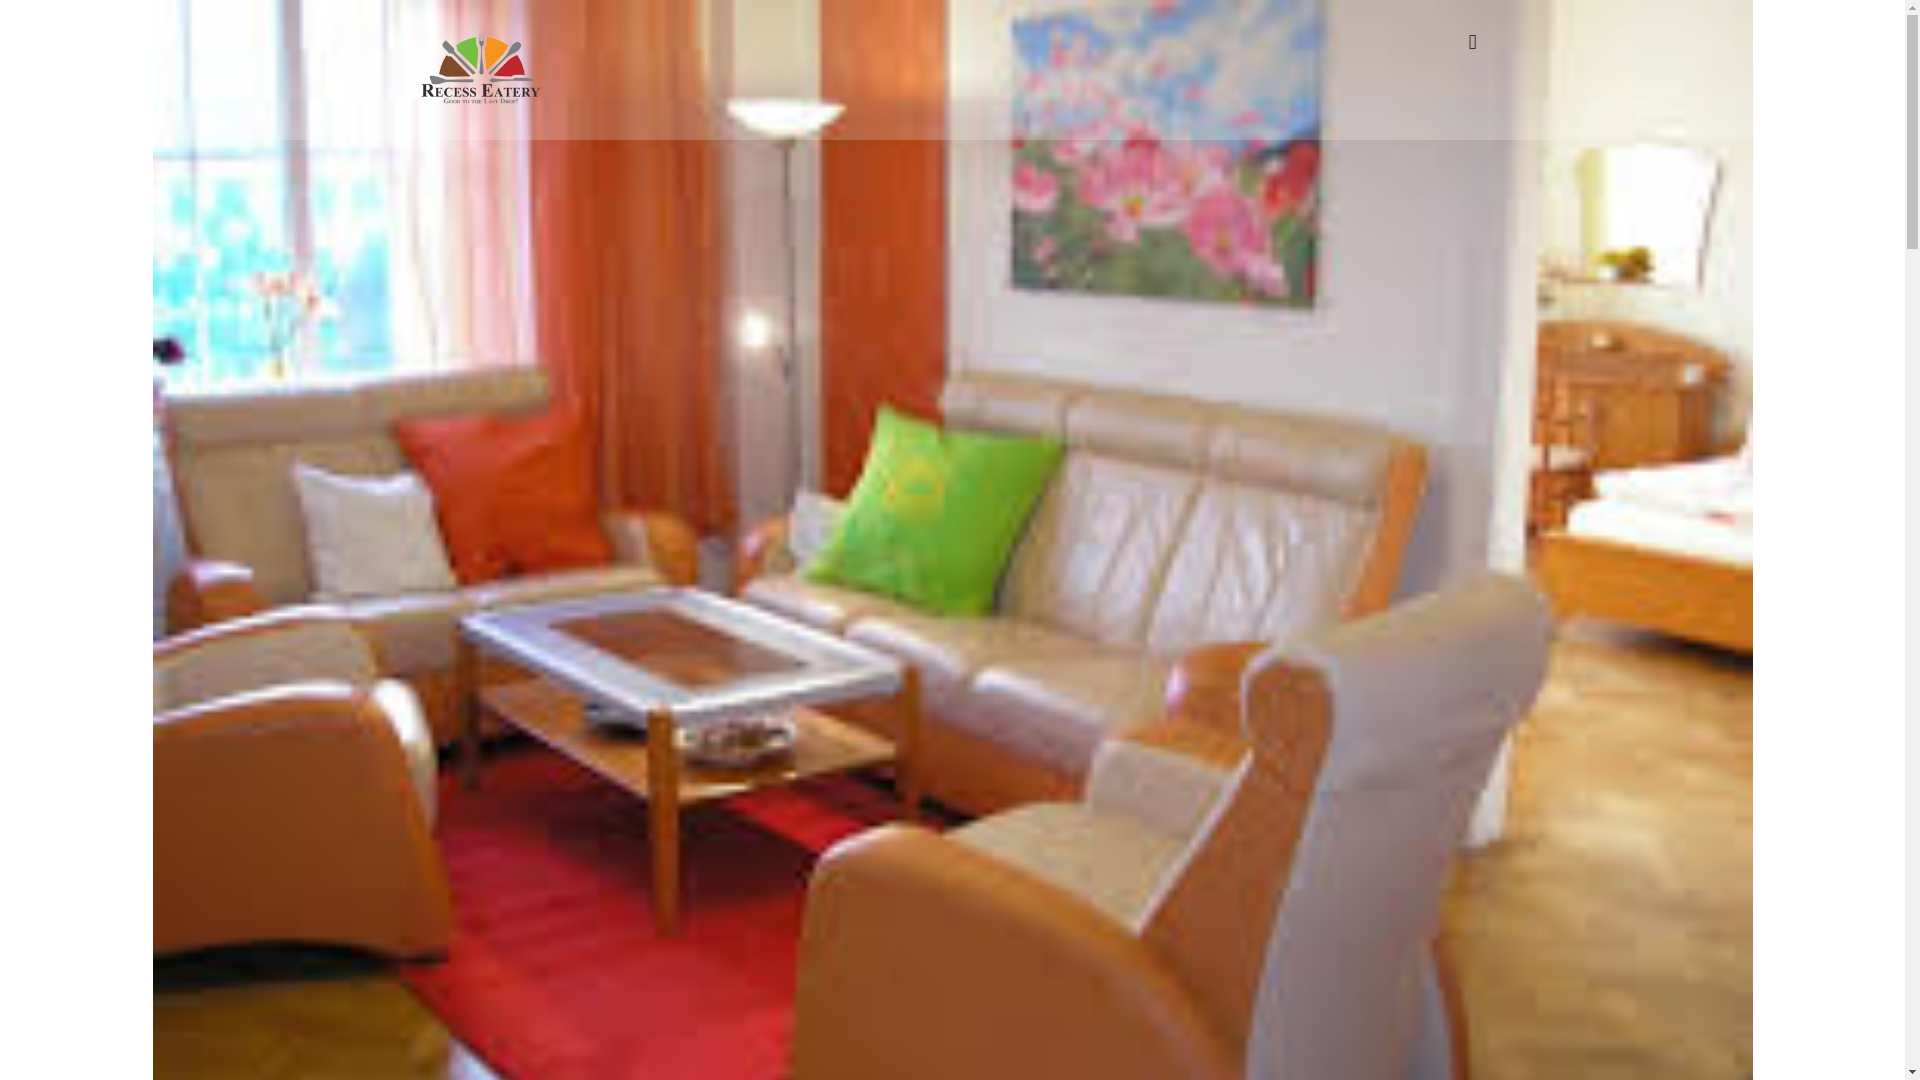 Image resolution: width=1920 pixels, height=1080 pixels. I want to click on Recess Eatery, so click(480, 100).